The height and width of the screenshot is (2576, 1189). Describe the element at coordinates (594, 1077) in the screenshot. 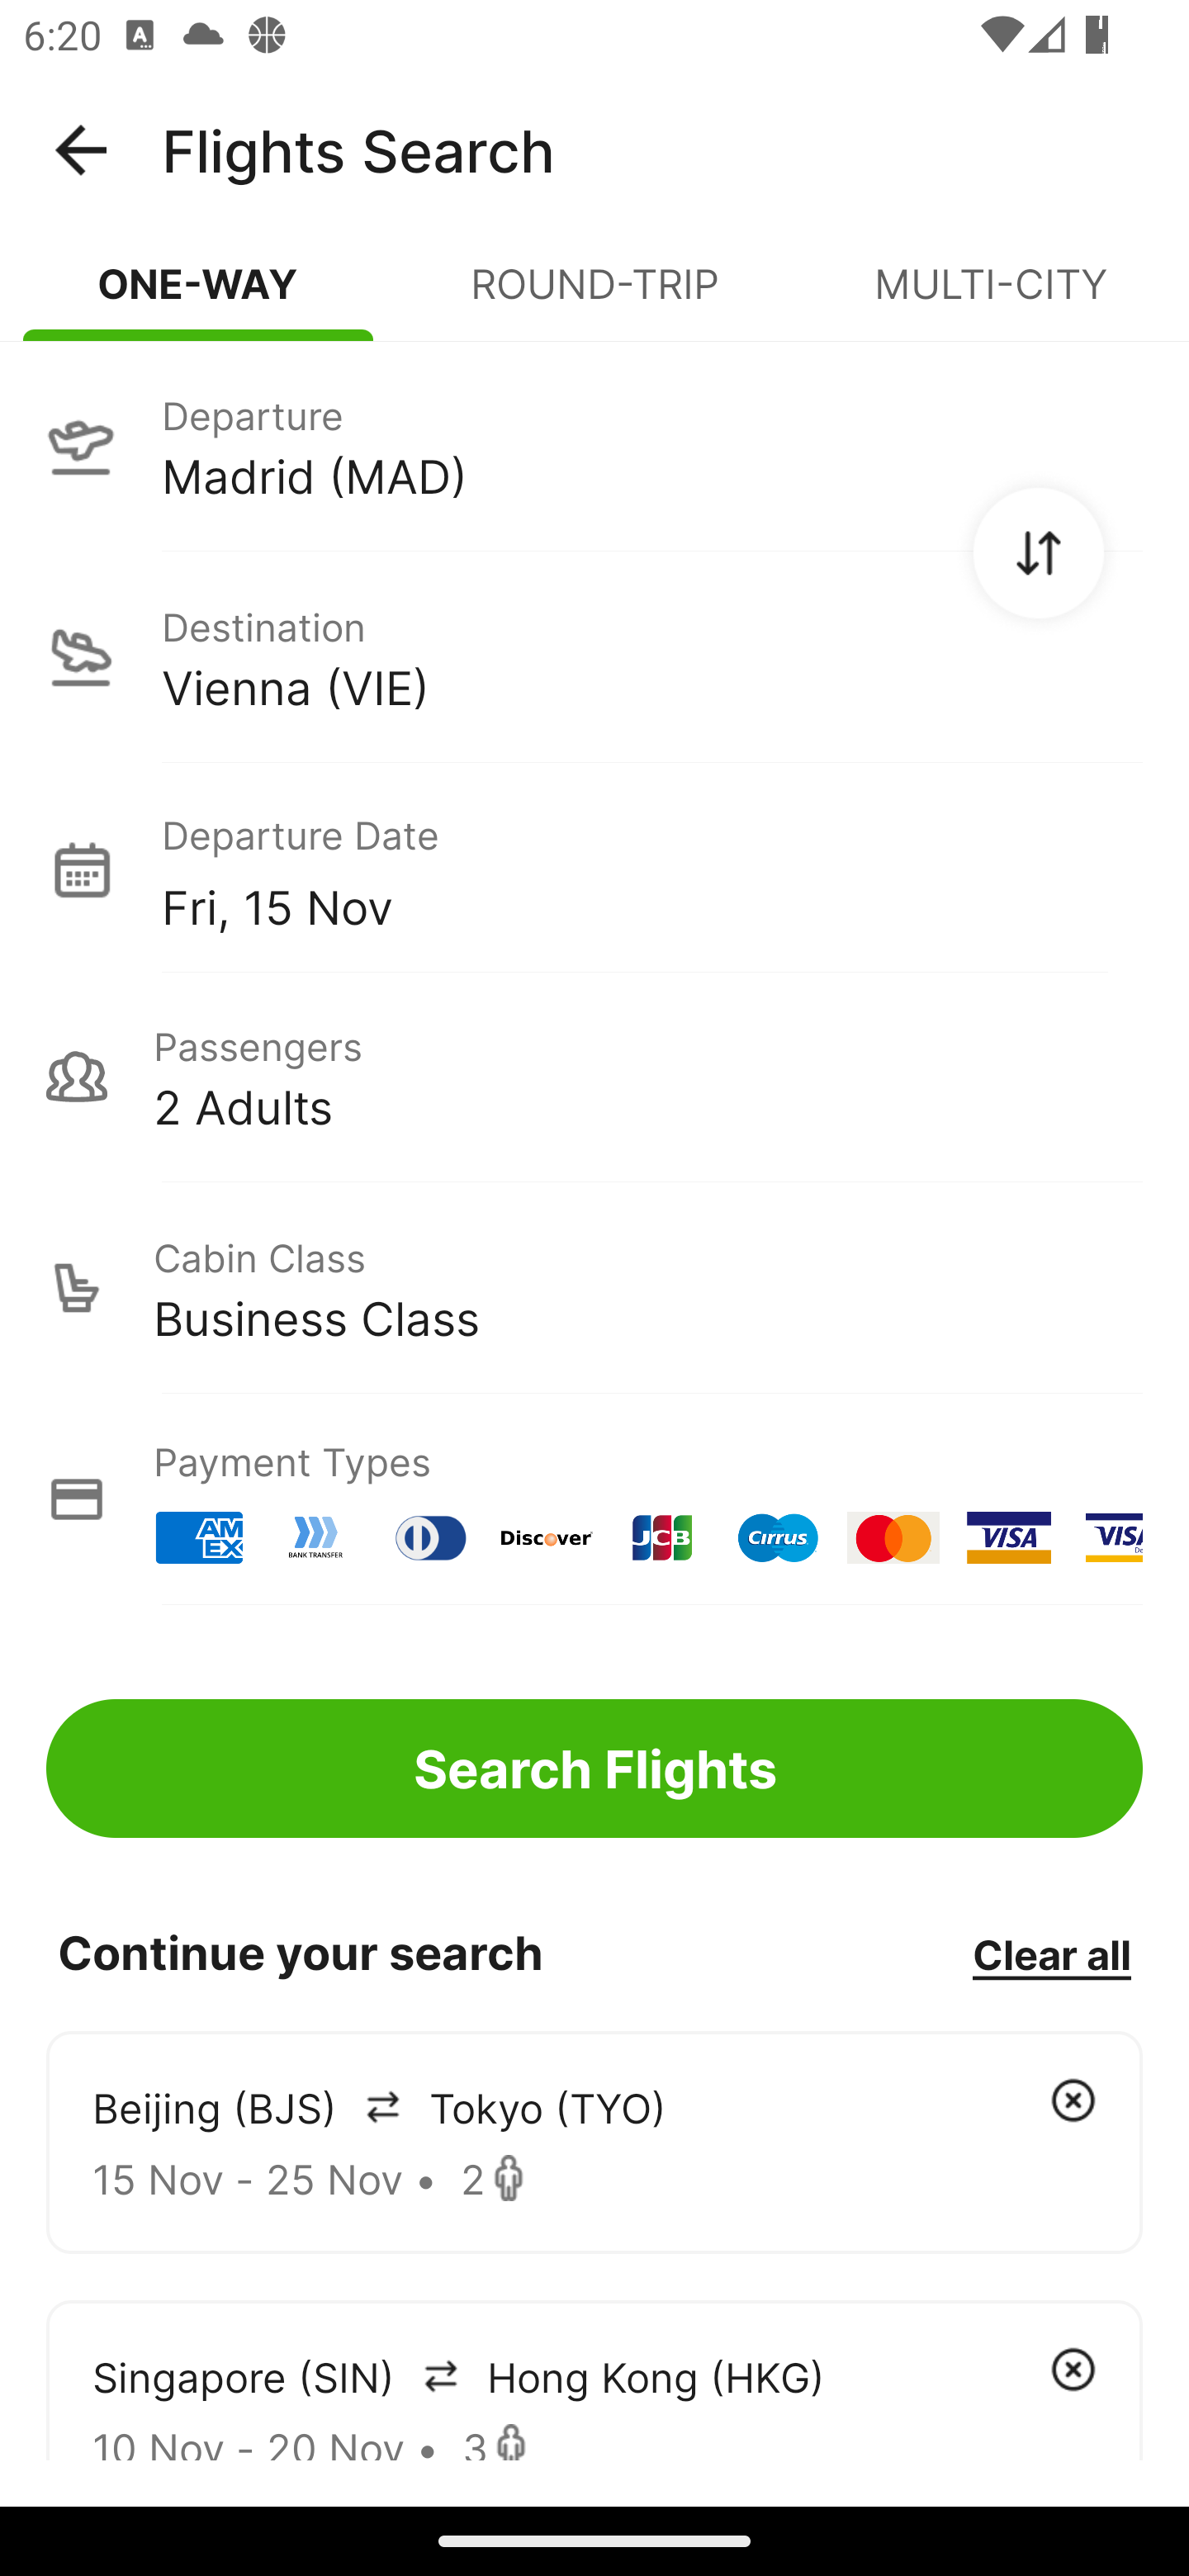

I see `Passengers 2 Adults` at that location.